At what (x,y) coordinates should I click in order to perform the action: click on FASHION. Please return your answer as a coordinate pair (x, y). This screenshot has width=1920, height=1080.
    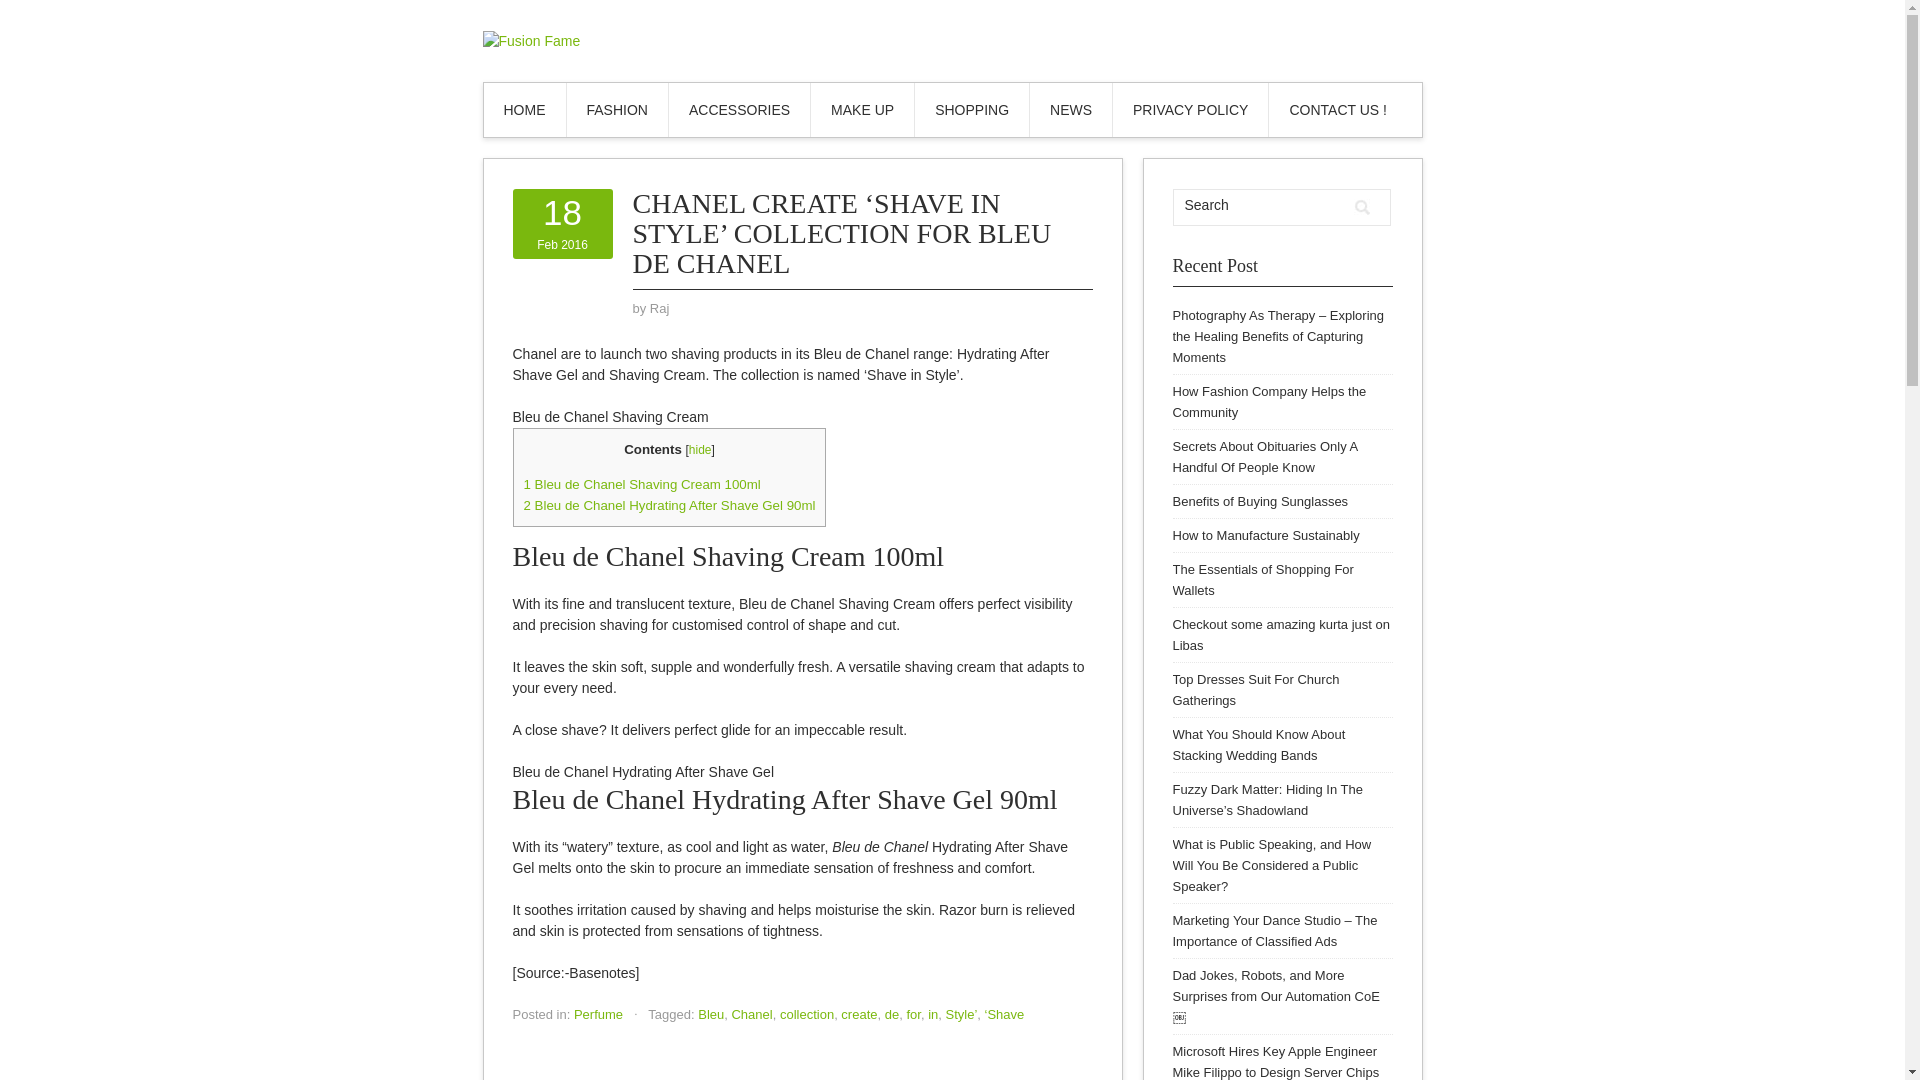
    Looking at the image, I should click on (524, 110).